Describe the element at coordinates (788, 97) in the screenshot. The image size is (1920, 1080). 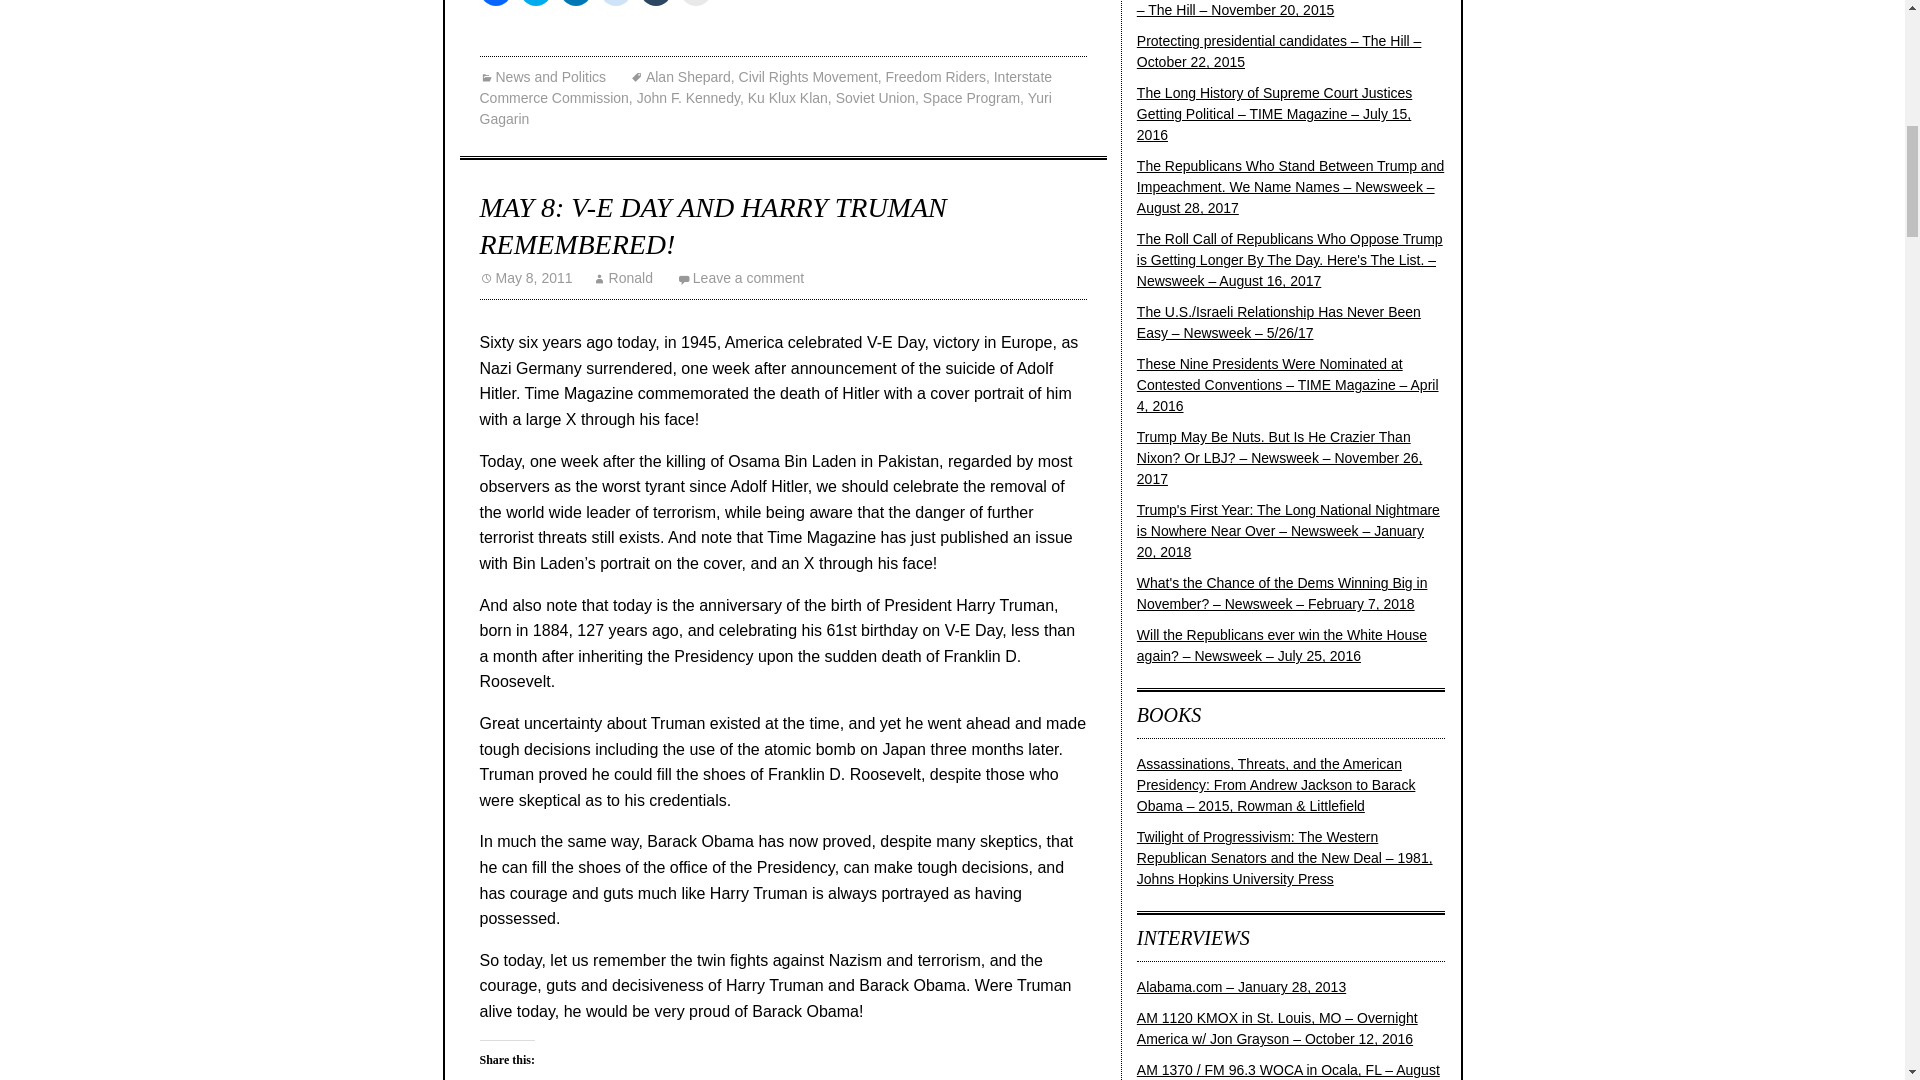
I see `Ku Klux Klan` at that location.